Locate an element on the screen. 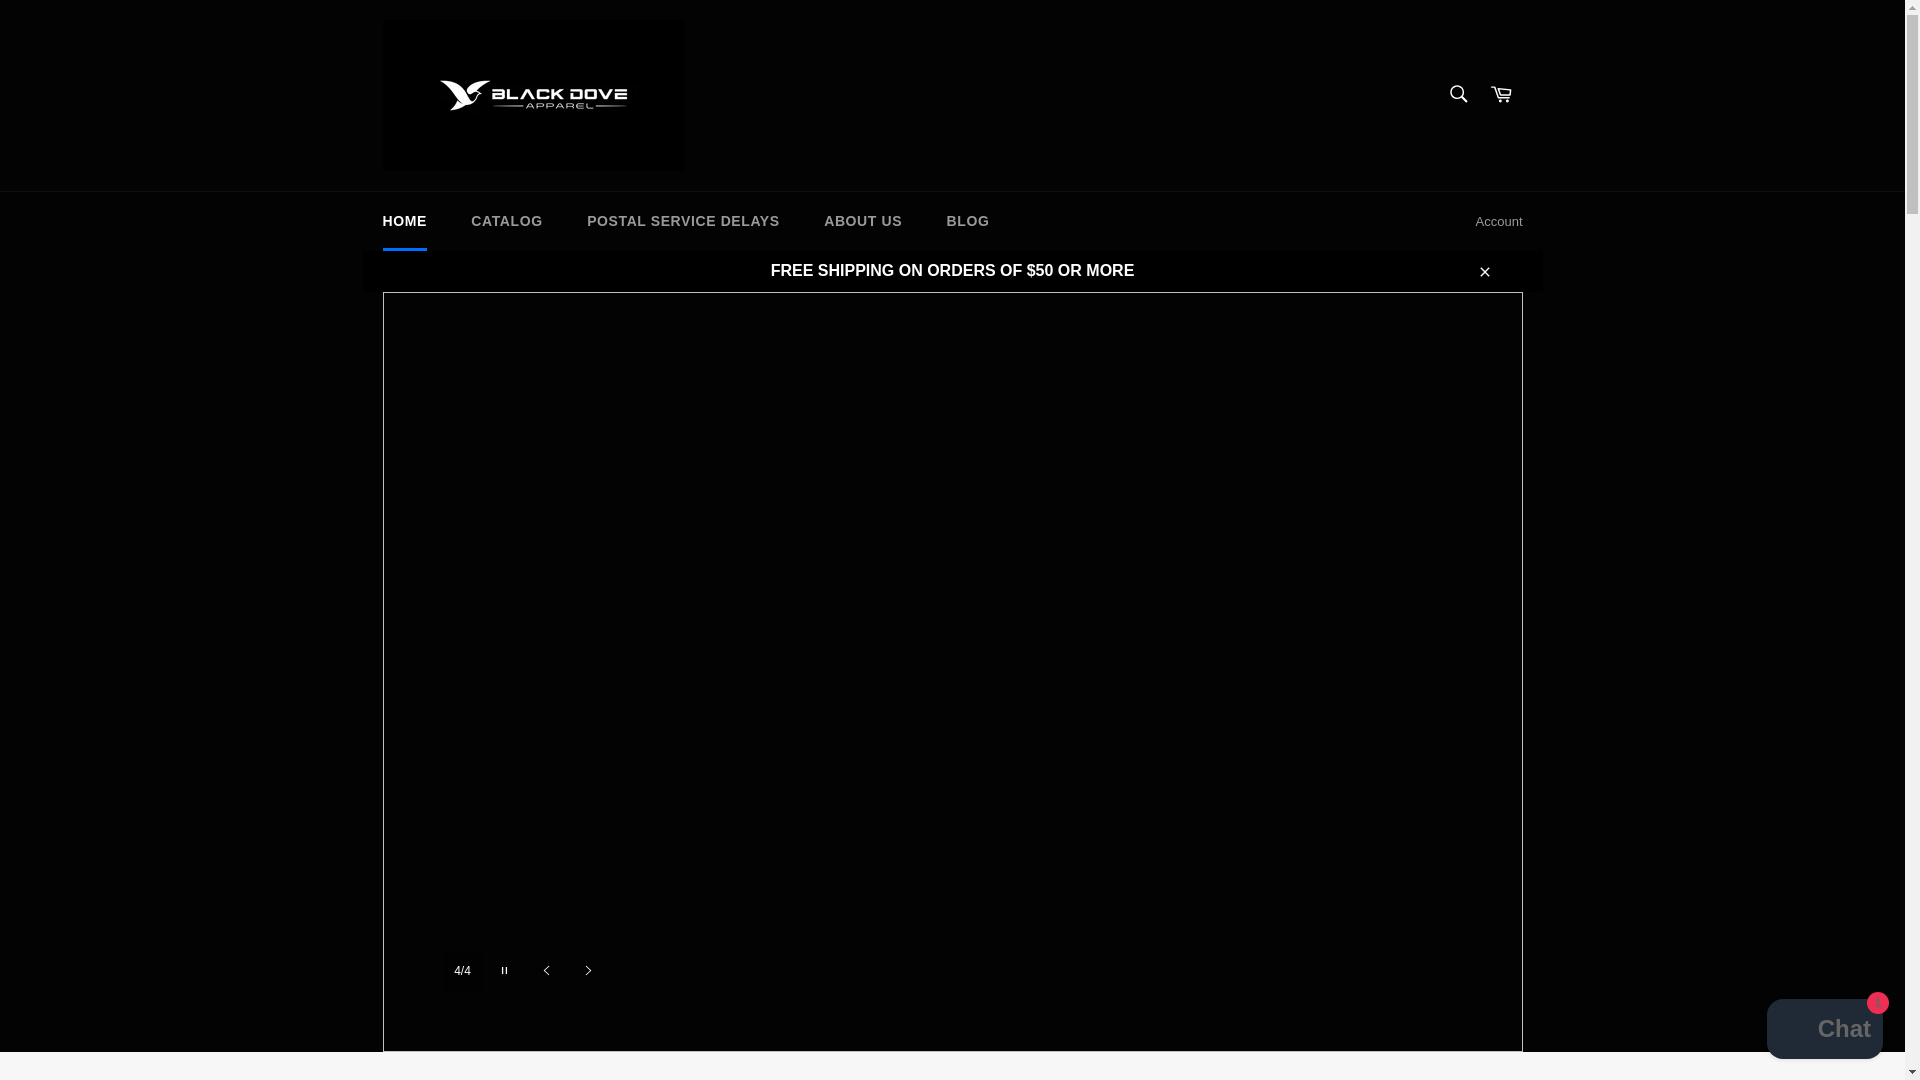 This screenshot has height=1080, width=1920. Shopify online store chat is located at coordinates (1824, 1031).